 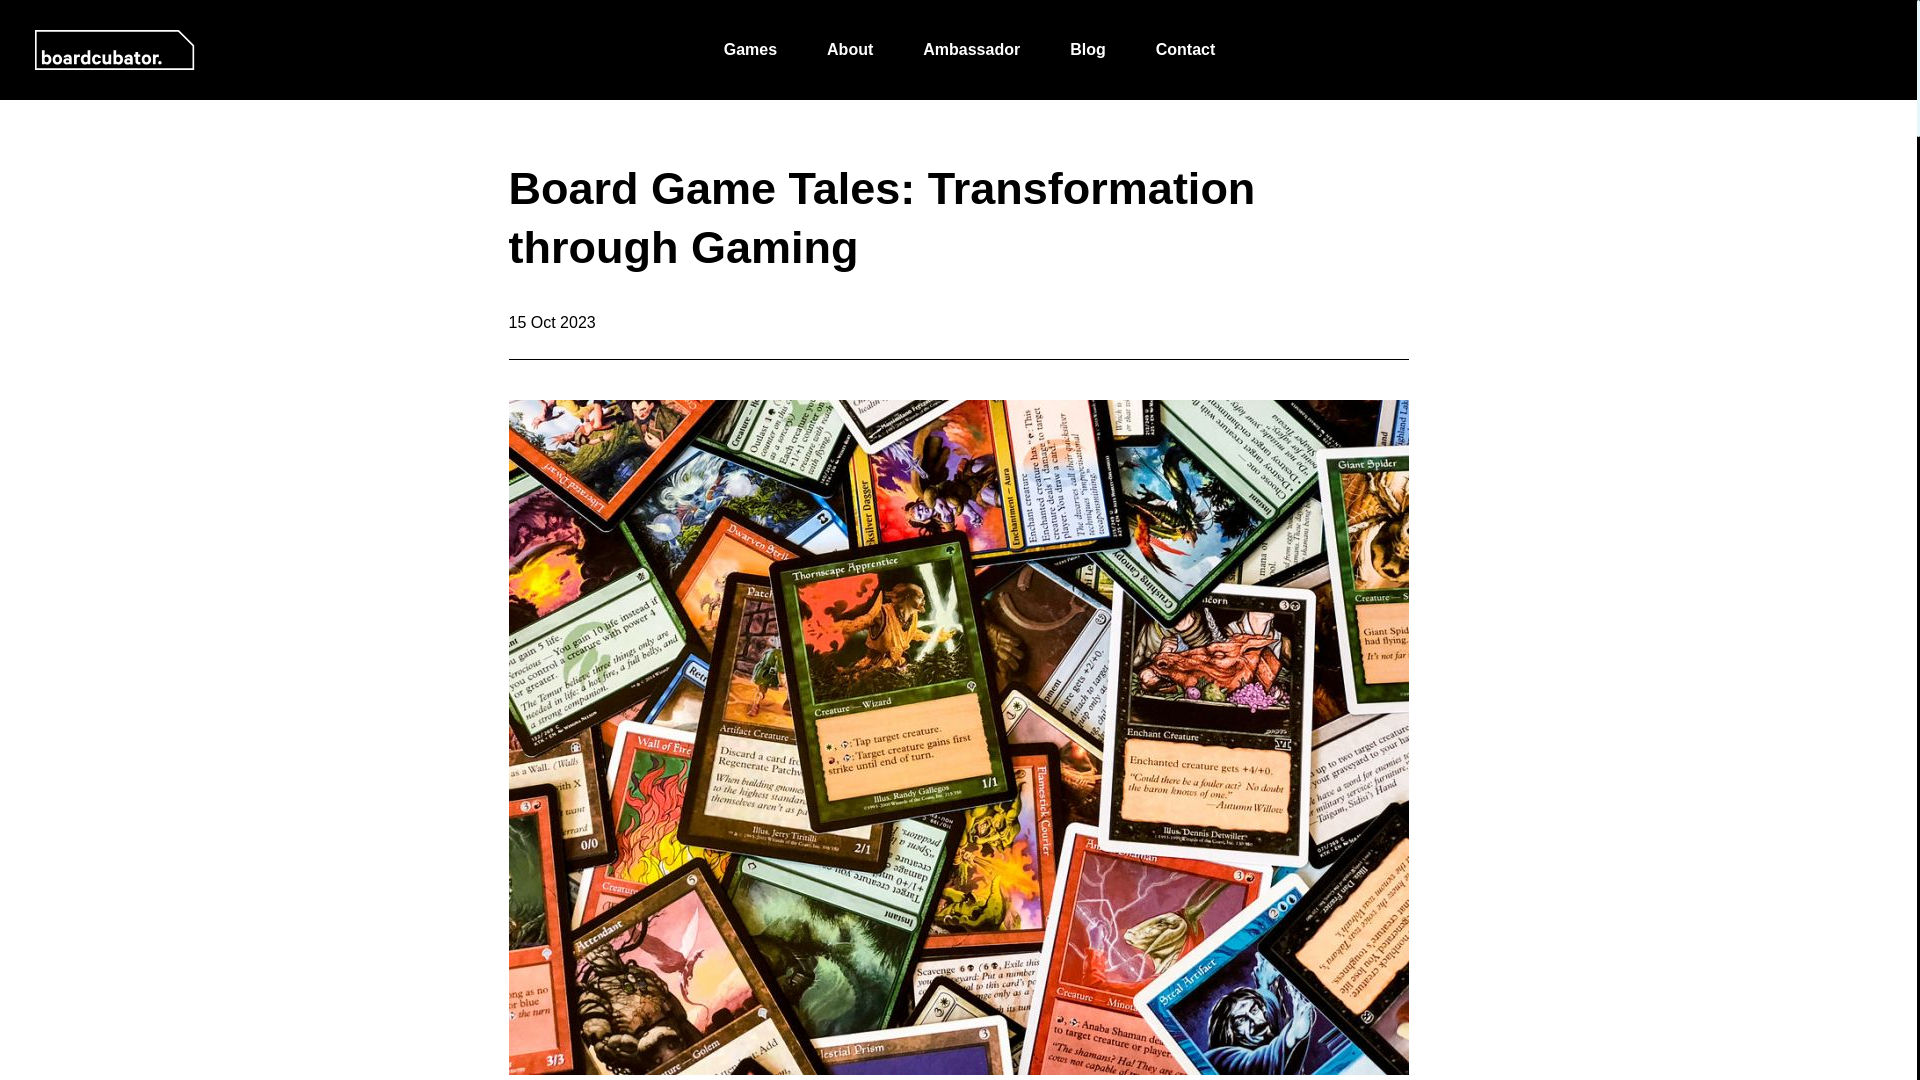 What do you see at coordinates (1087, 50) in the screenshot?
I see `Blog` at bounding box center [1087, 50].